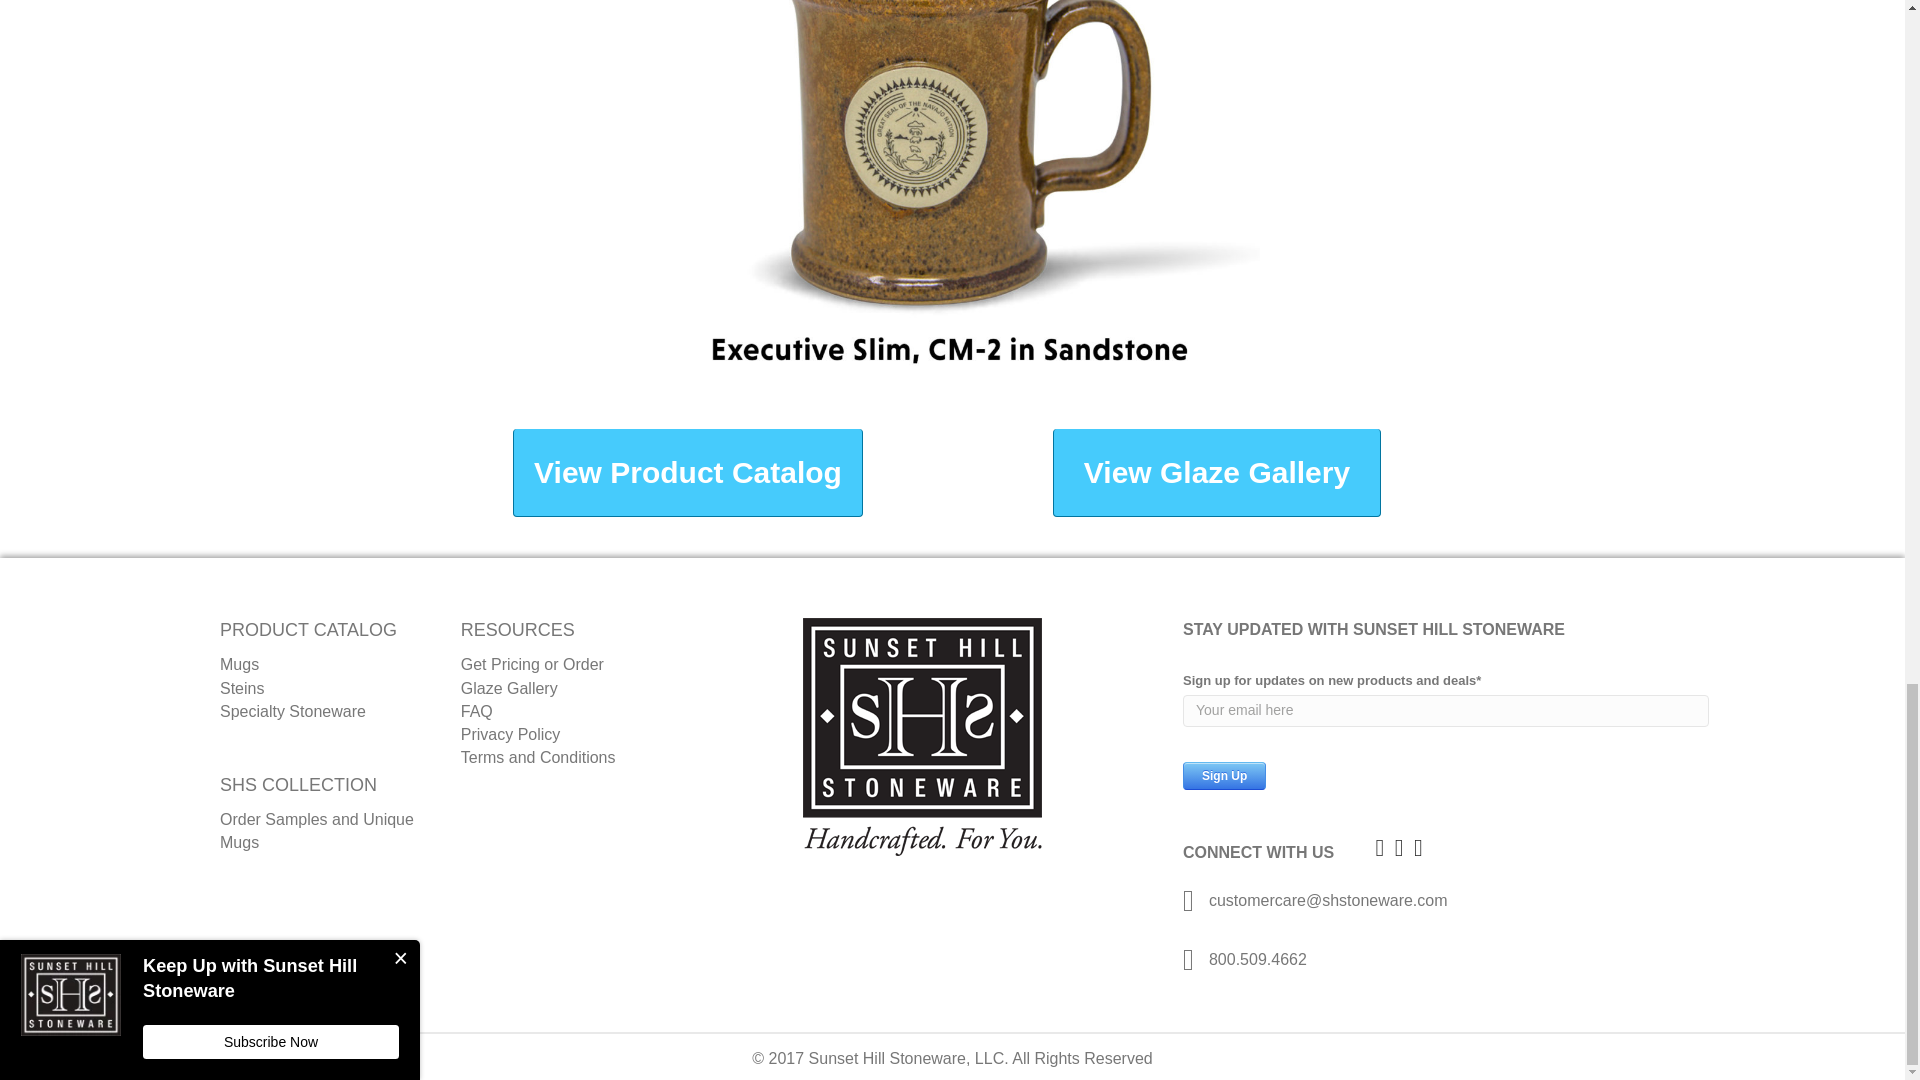  I want to click on SHS Collection, so click(298, 784).